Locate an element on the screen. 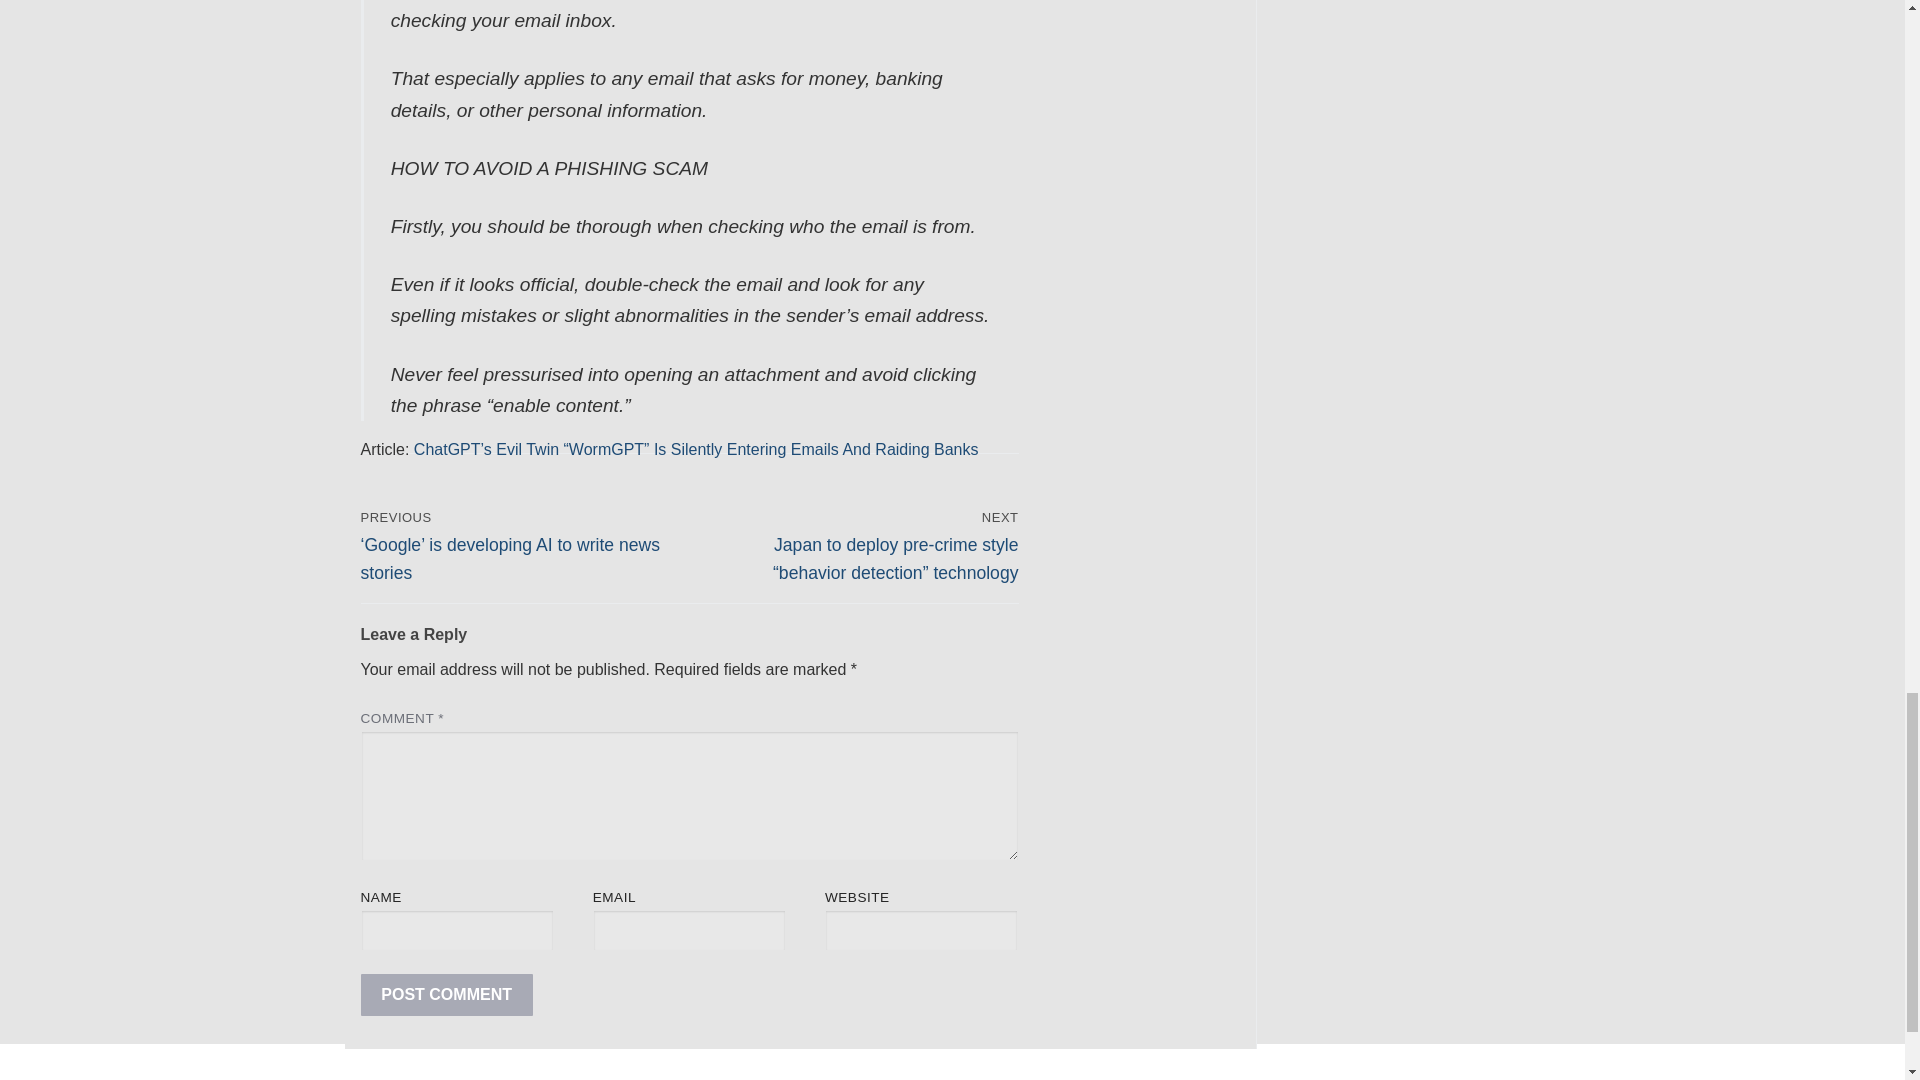 The height and width of the screenshot is (1080, 1920). Post Comment is located at coordinates (446, 995).